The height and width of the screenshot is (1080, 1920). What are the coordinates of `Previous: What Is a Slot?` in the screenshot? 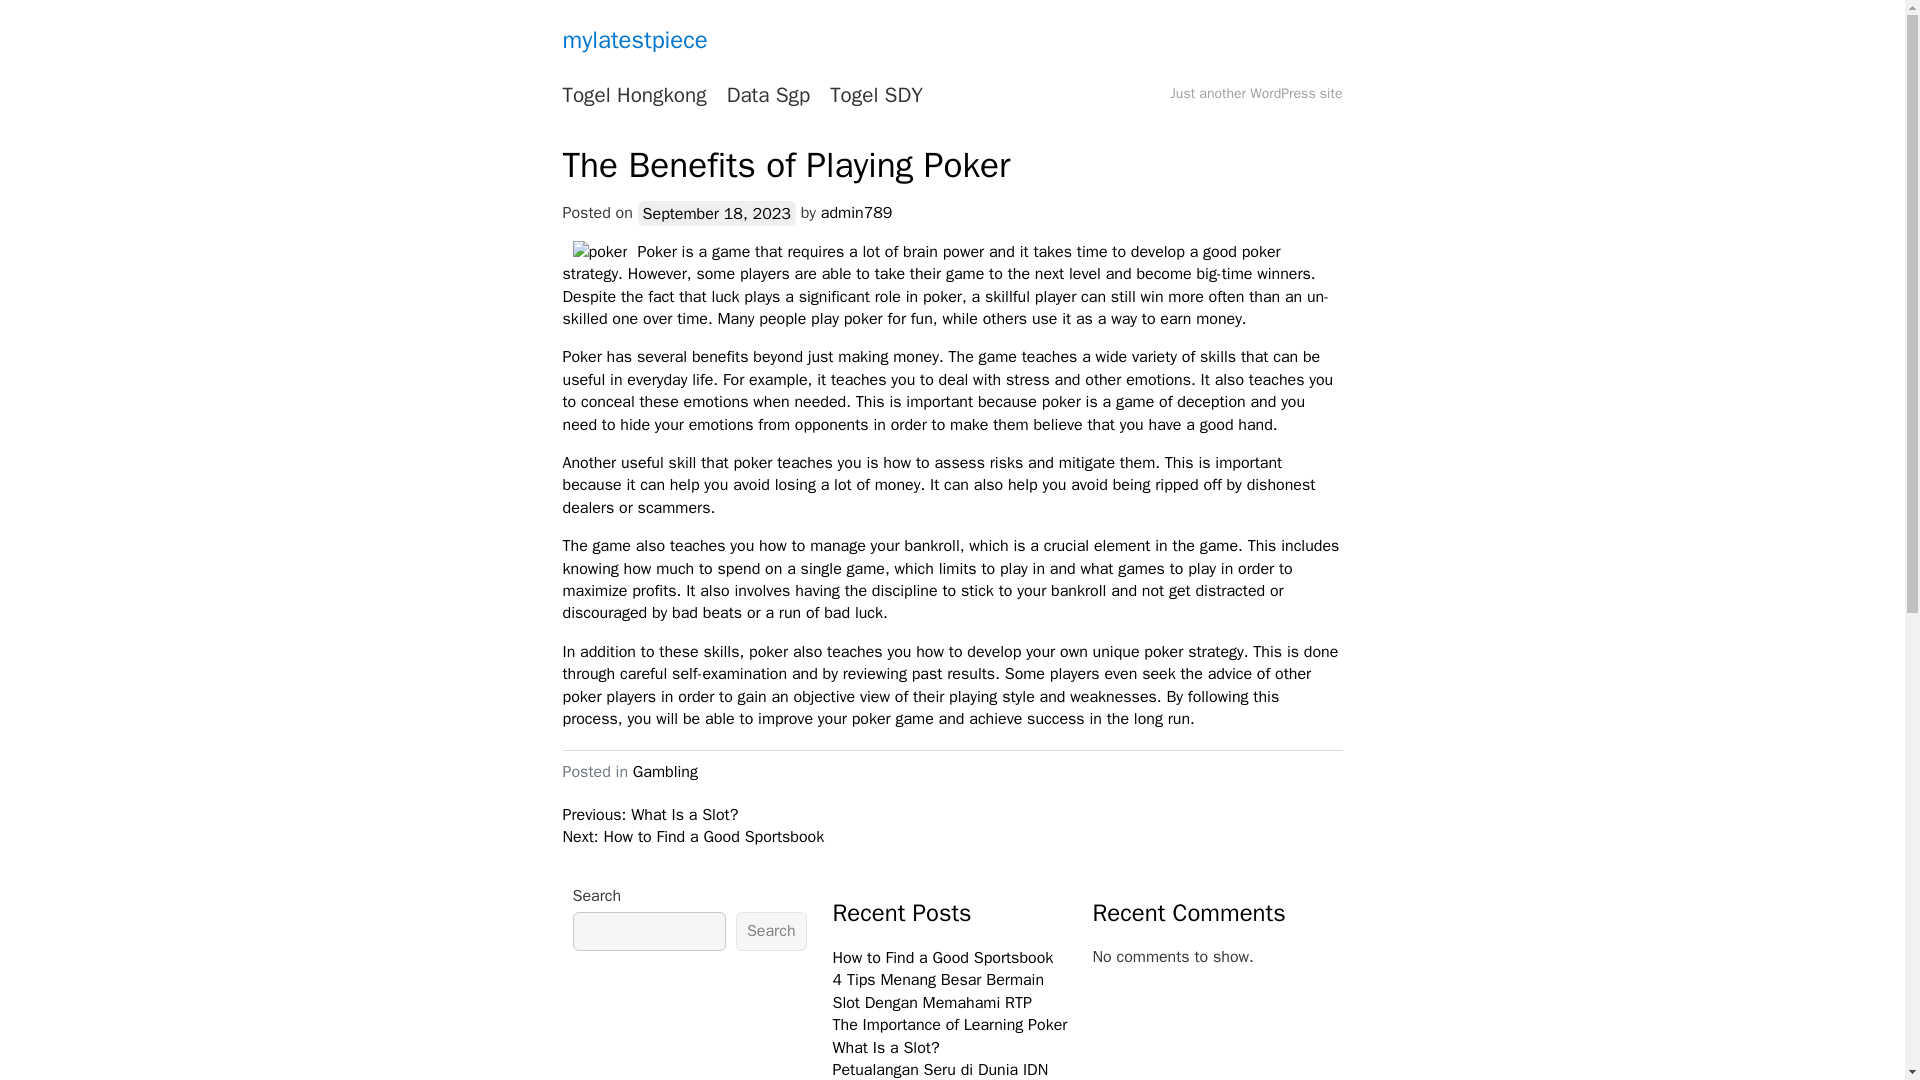 It's located at (650, 814).